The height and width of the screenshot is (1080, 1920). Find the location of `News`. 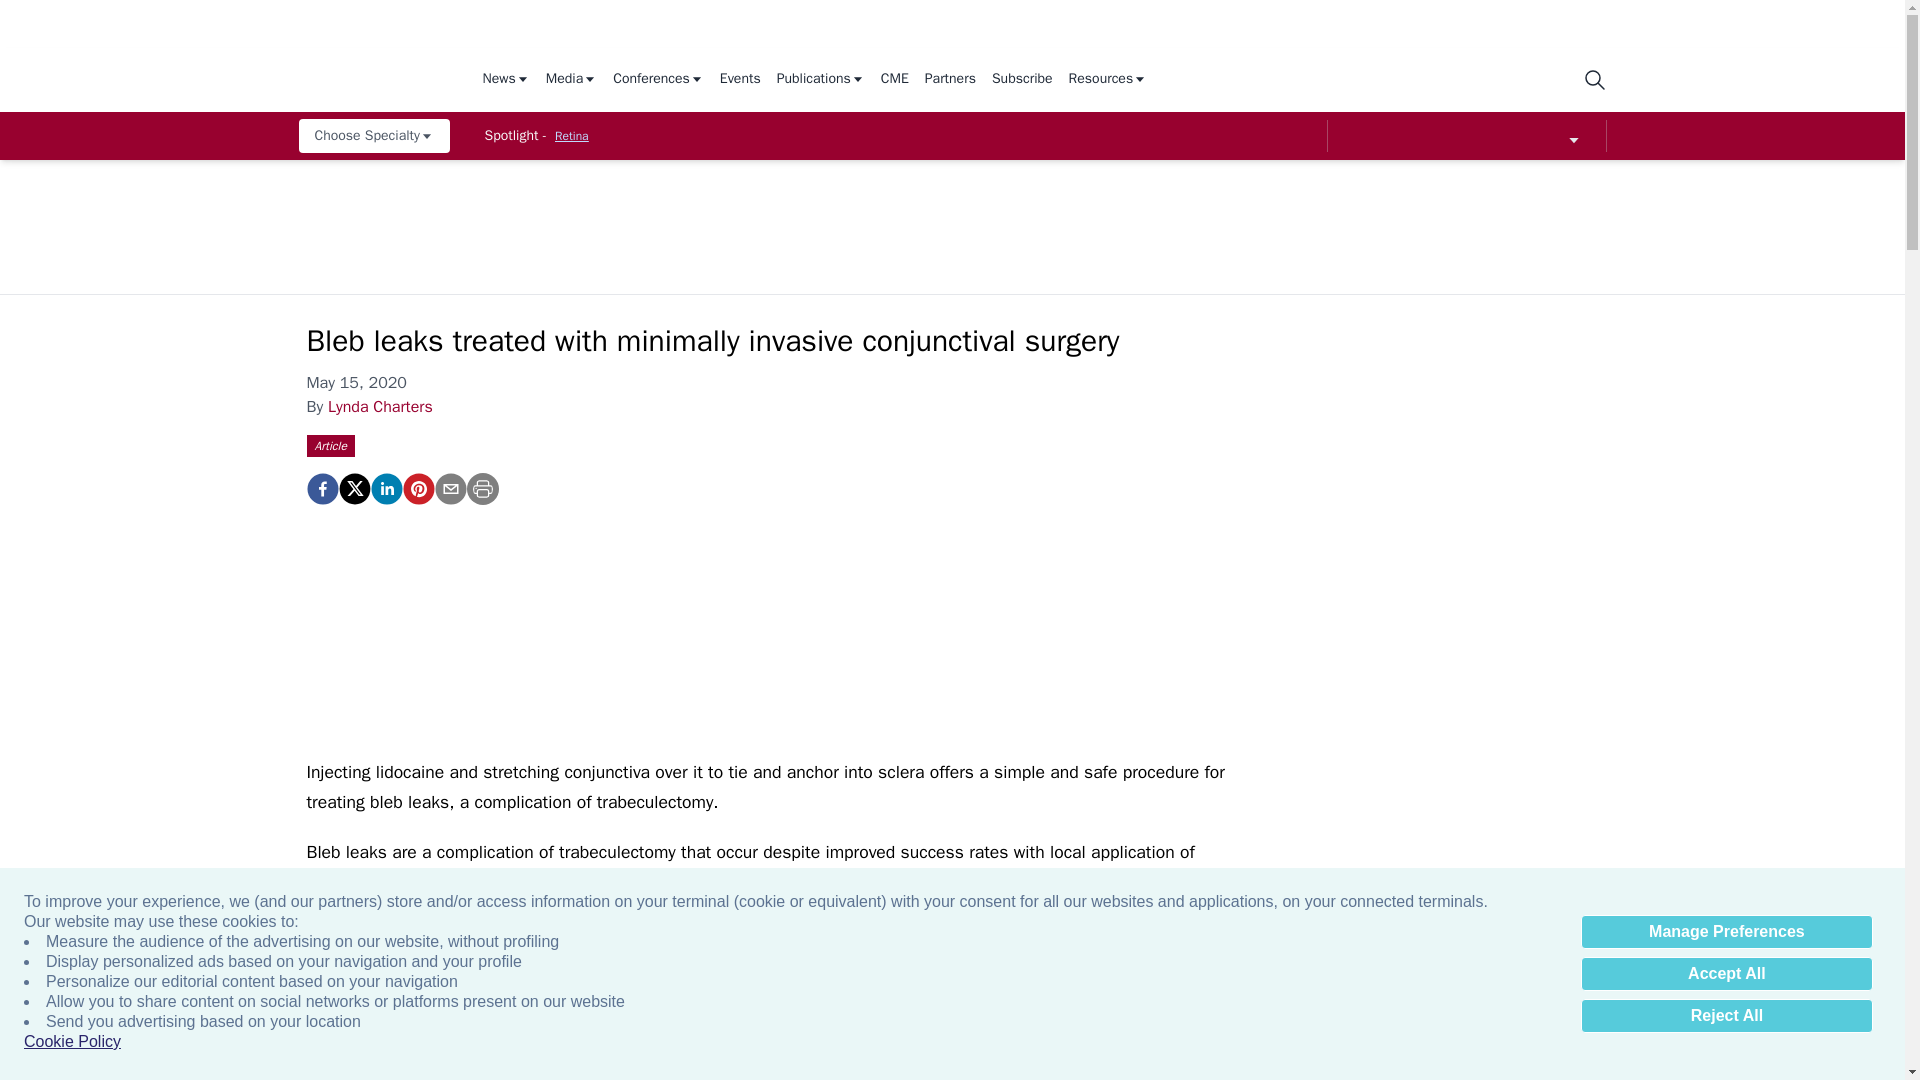

News is located at coordinates (505, 80).